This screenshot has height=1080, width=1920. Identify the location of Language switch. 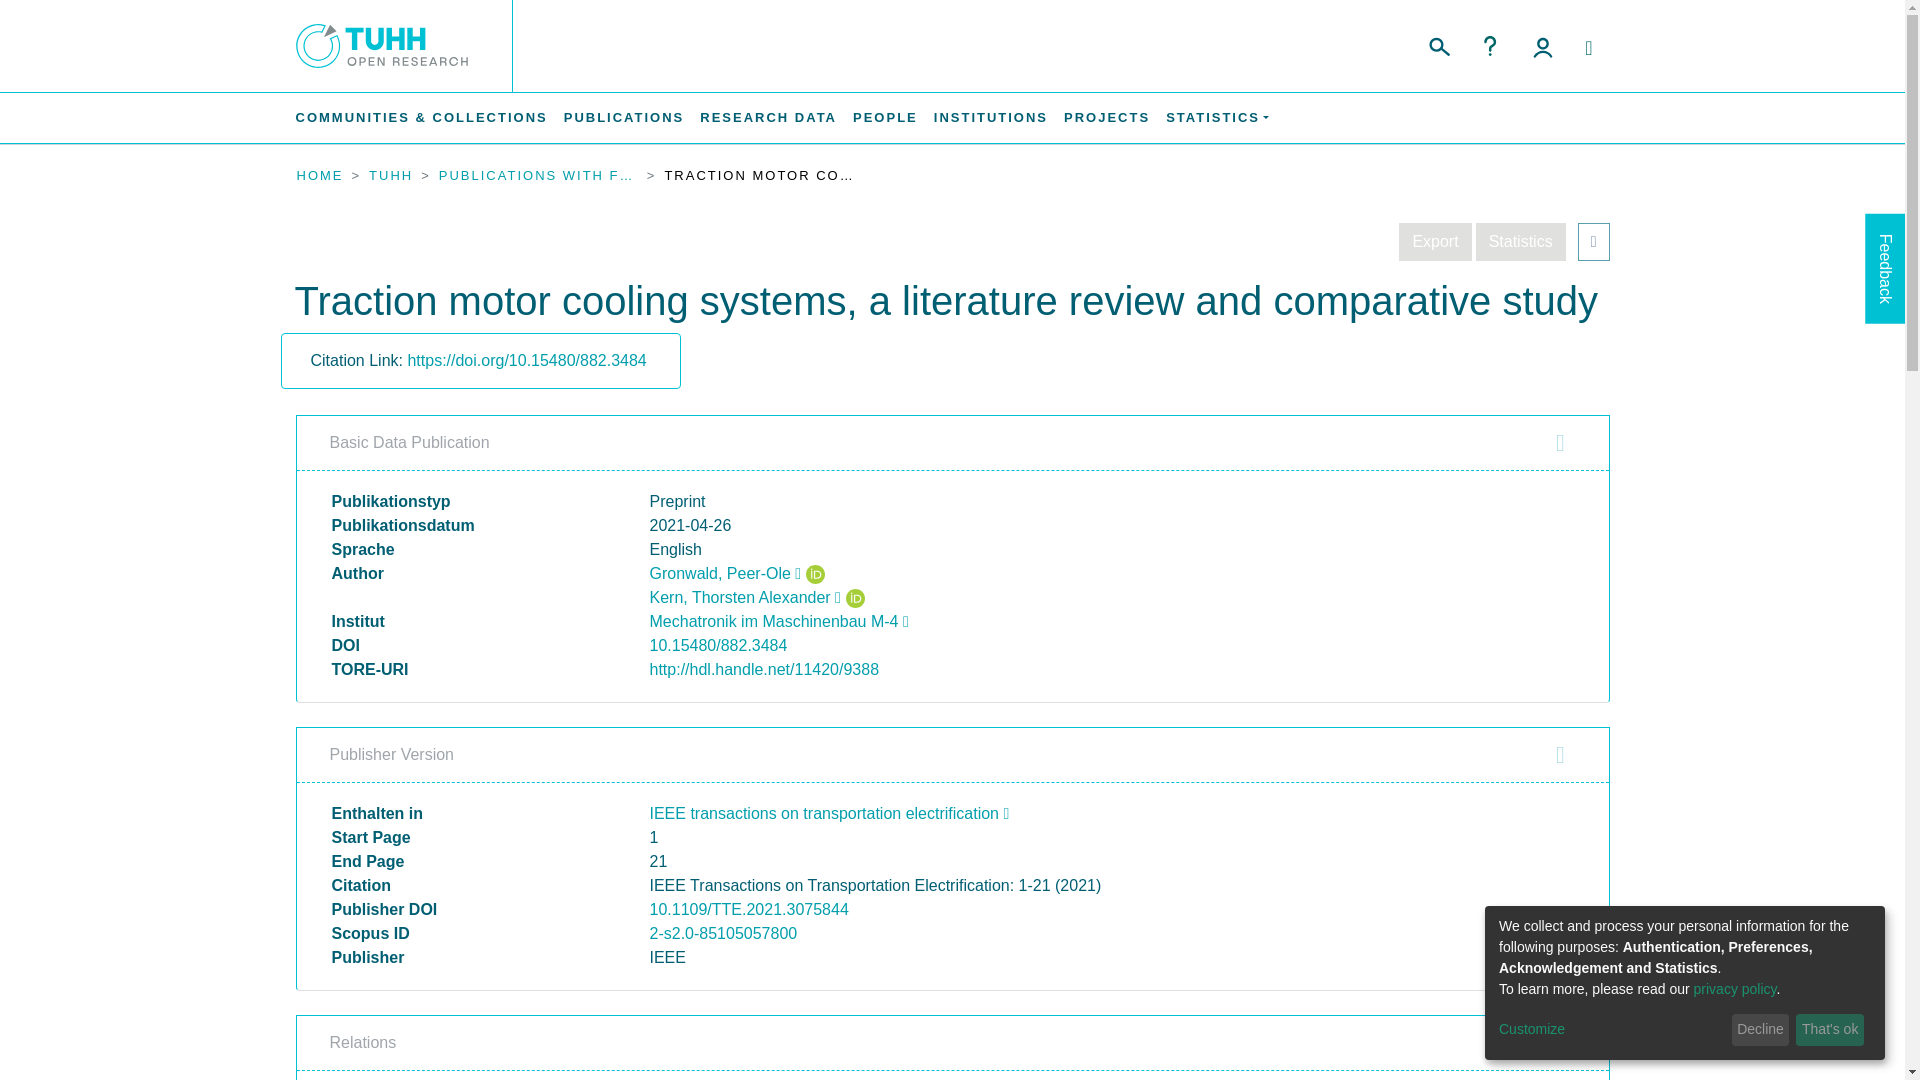
(1588, 48).